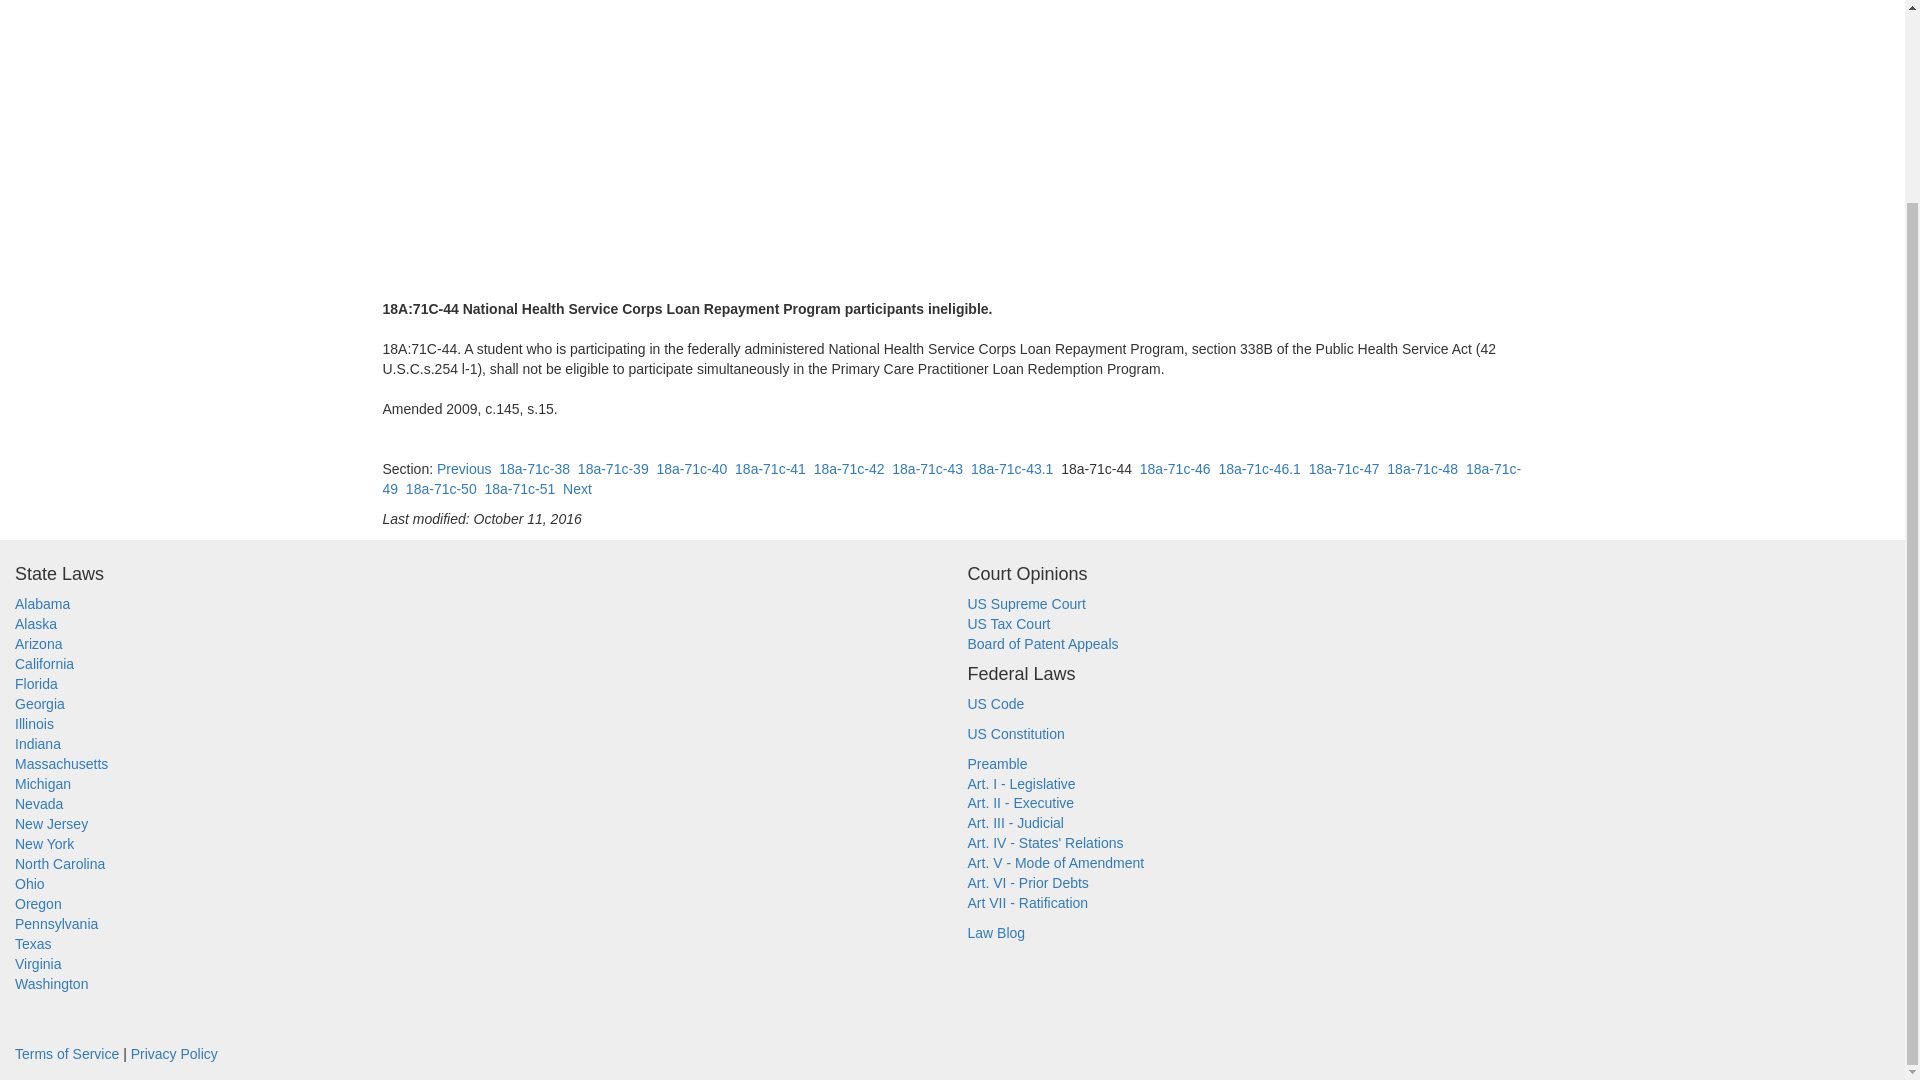  Describe the element at coordinates (692, 469) in the screenshot. I see `18a-71c-40` at that location.